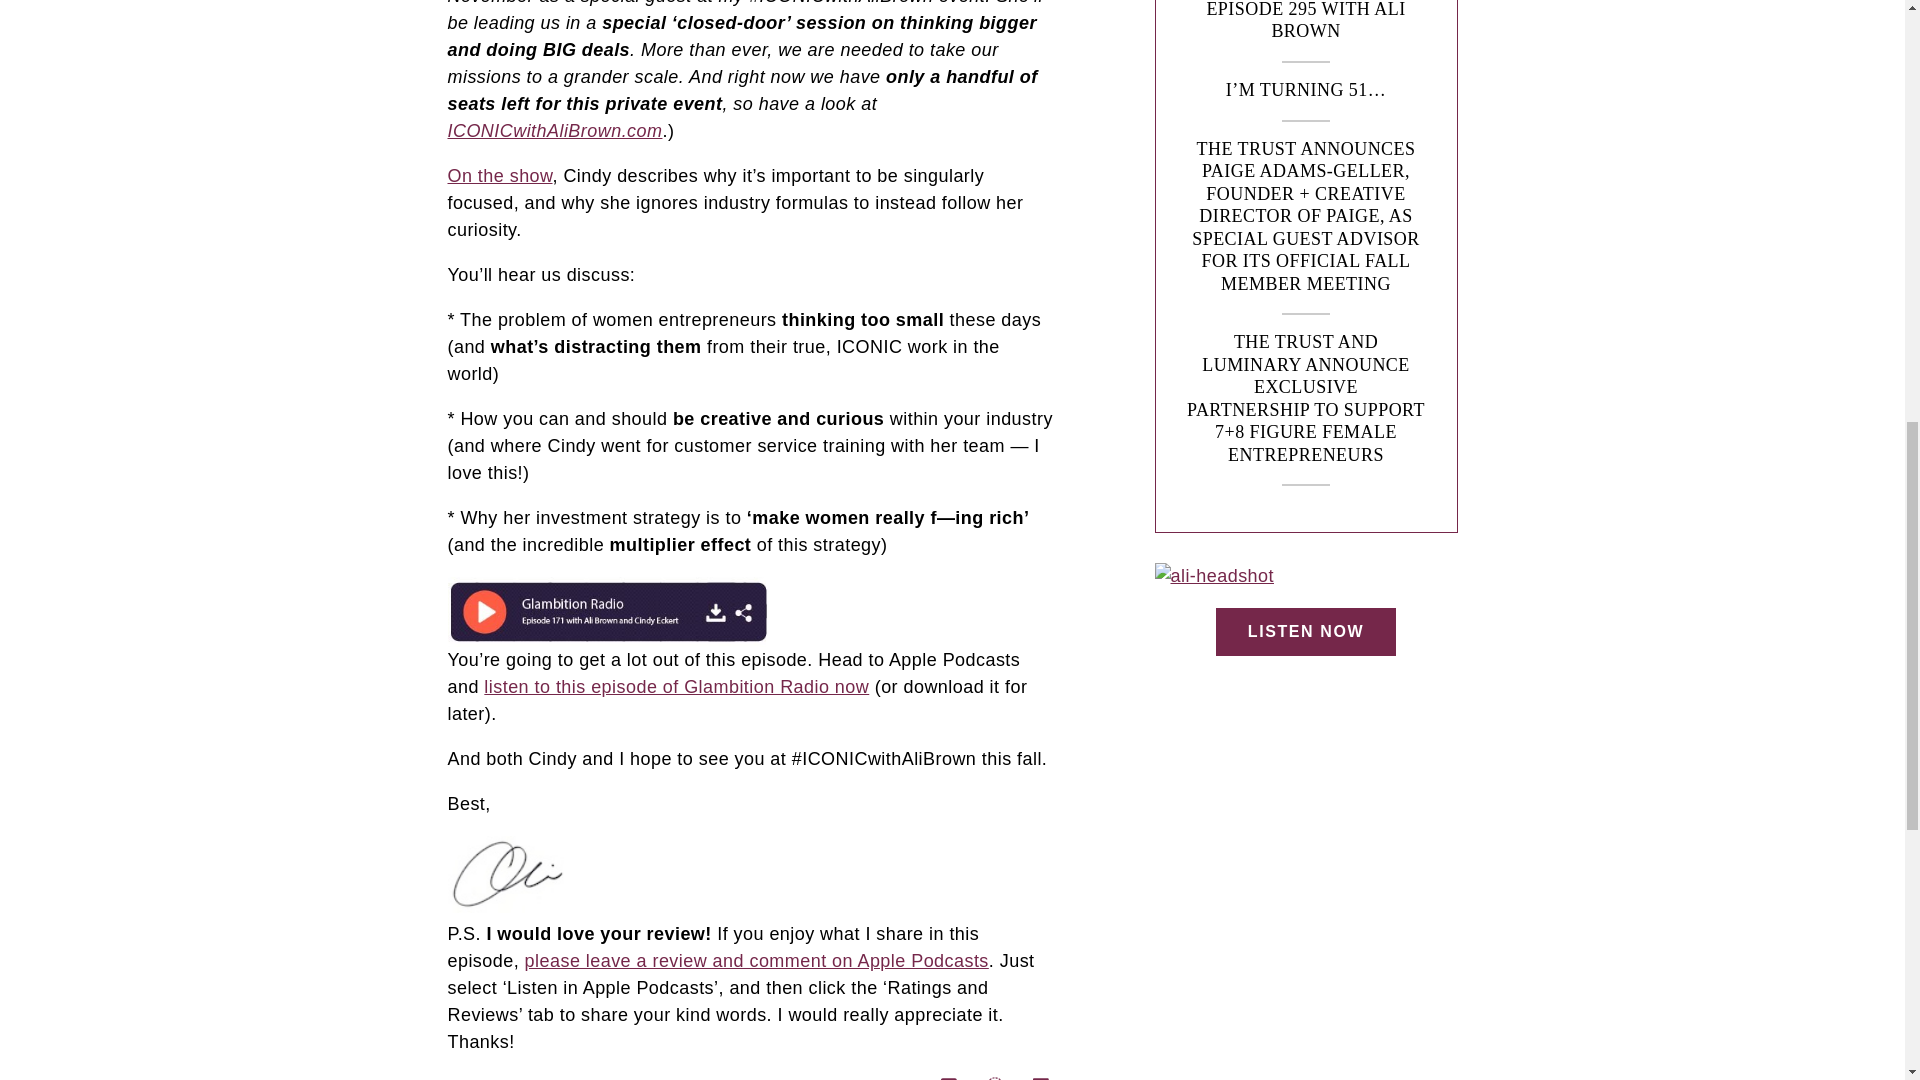 This screenshot has width=1920, height=1080. What do you see at coordinates (554, 130) in the screenshot?
I see `ICONICwithAliBrown.com` at bounding box center [554, 130].